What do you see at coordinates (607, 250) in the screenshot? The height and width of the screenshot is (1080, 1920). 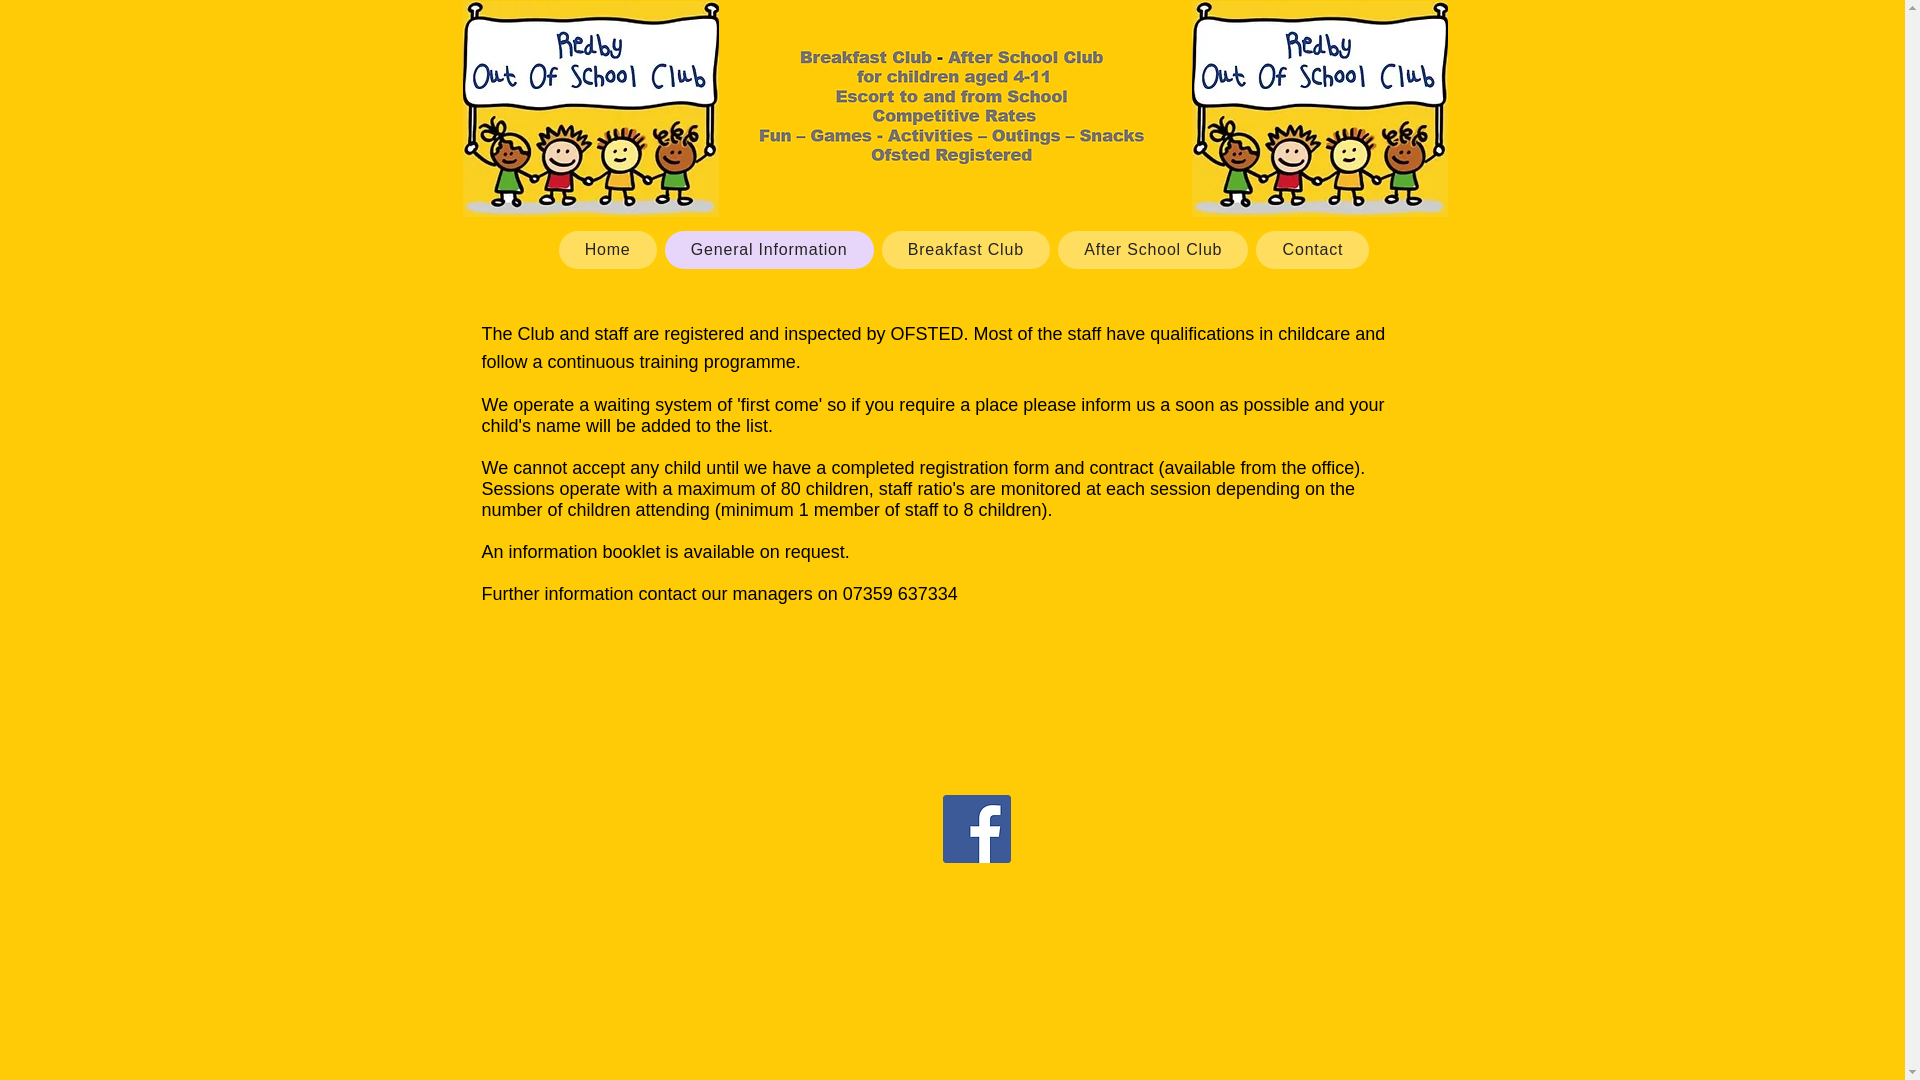 I see `Home` at bounding box center [607, 250].